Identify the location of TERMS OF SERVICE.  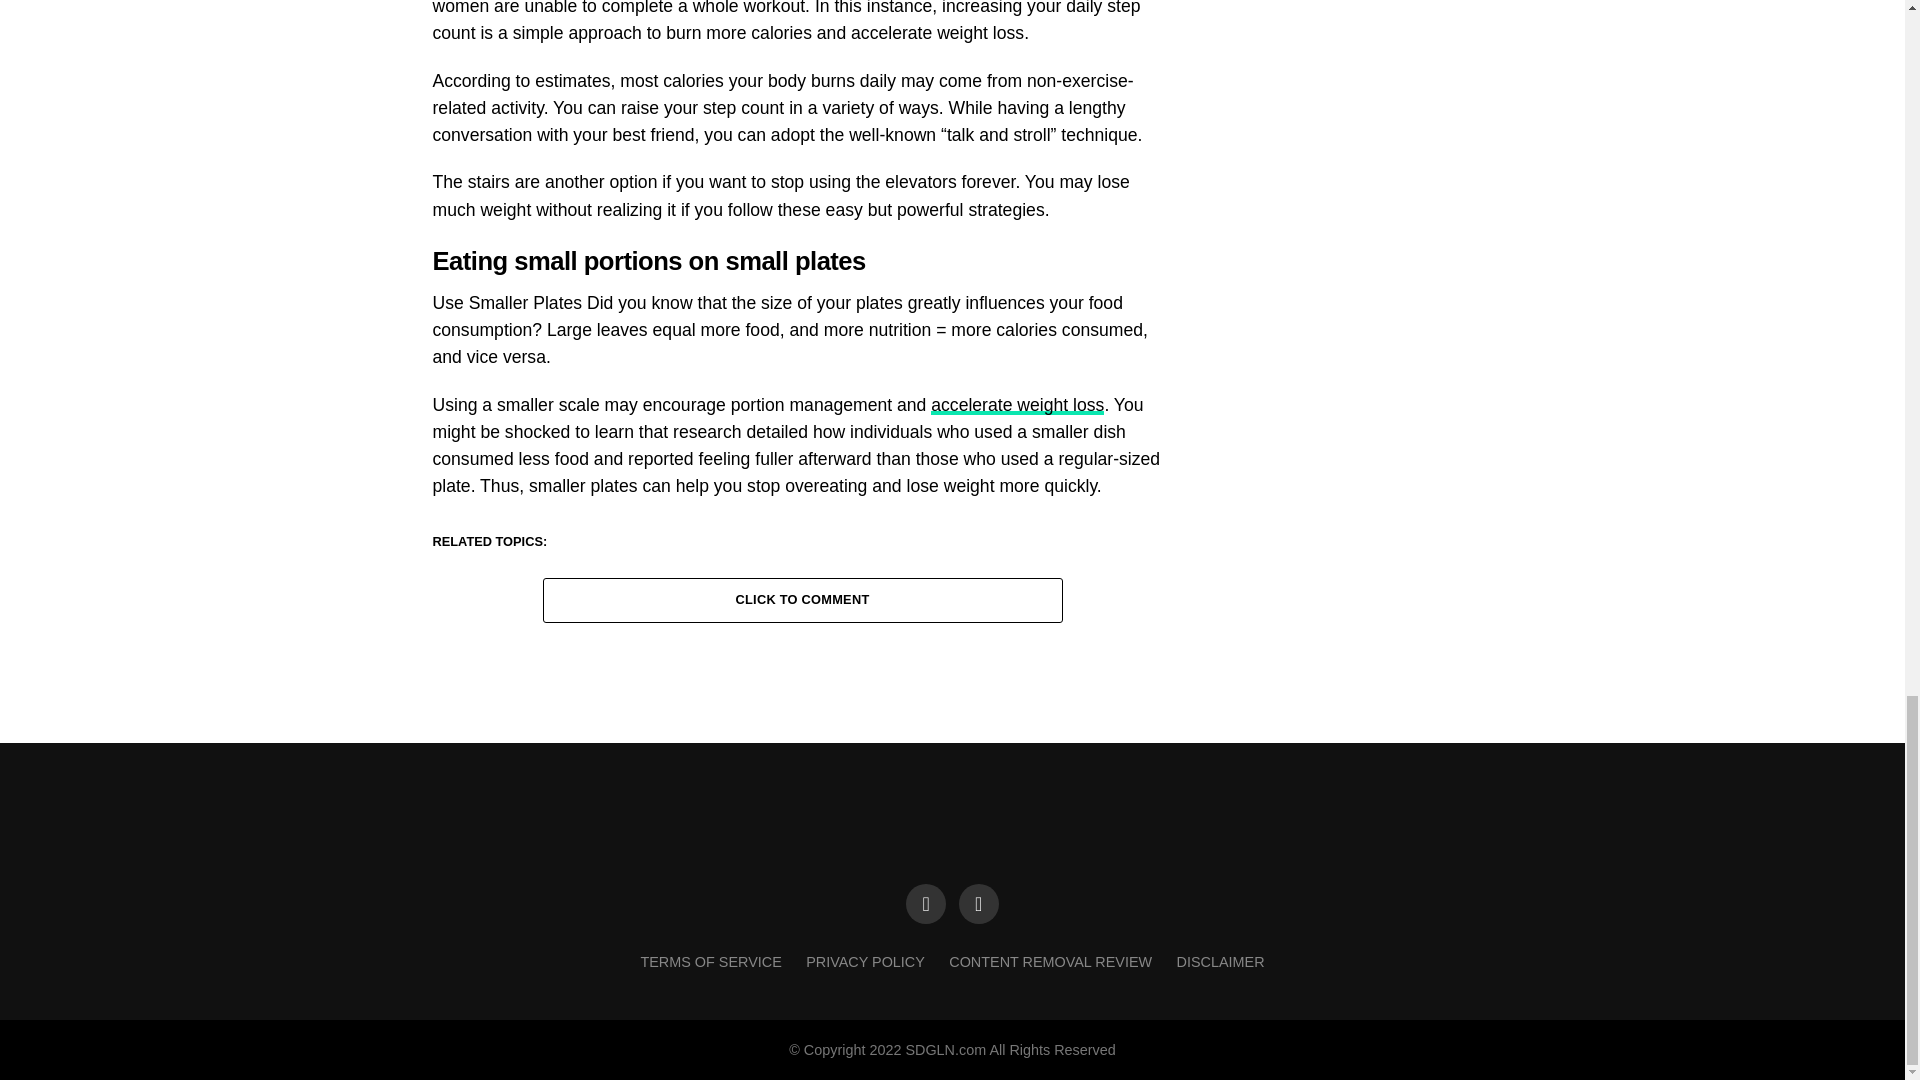
(710, 961).